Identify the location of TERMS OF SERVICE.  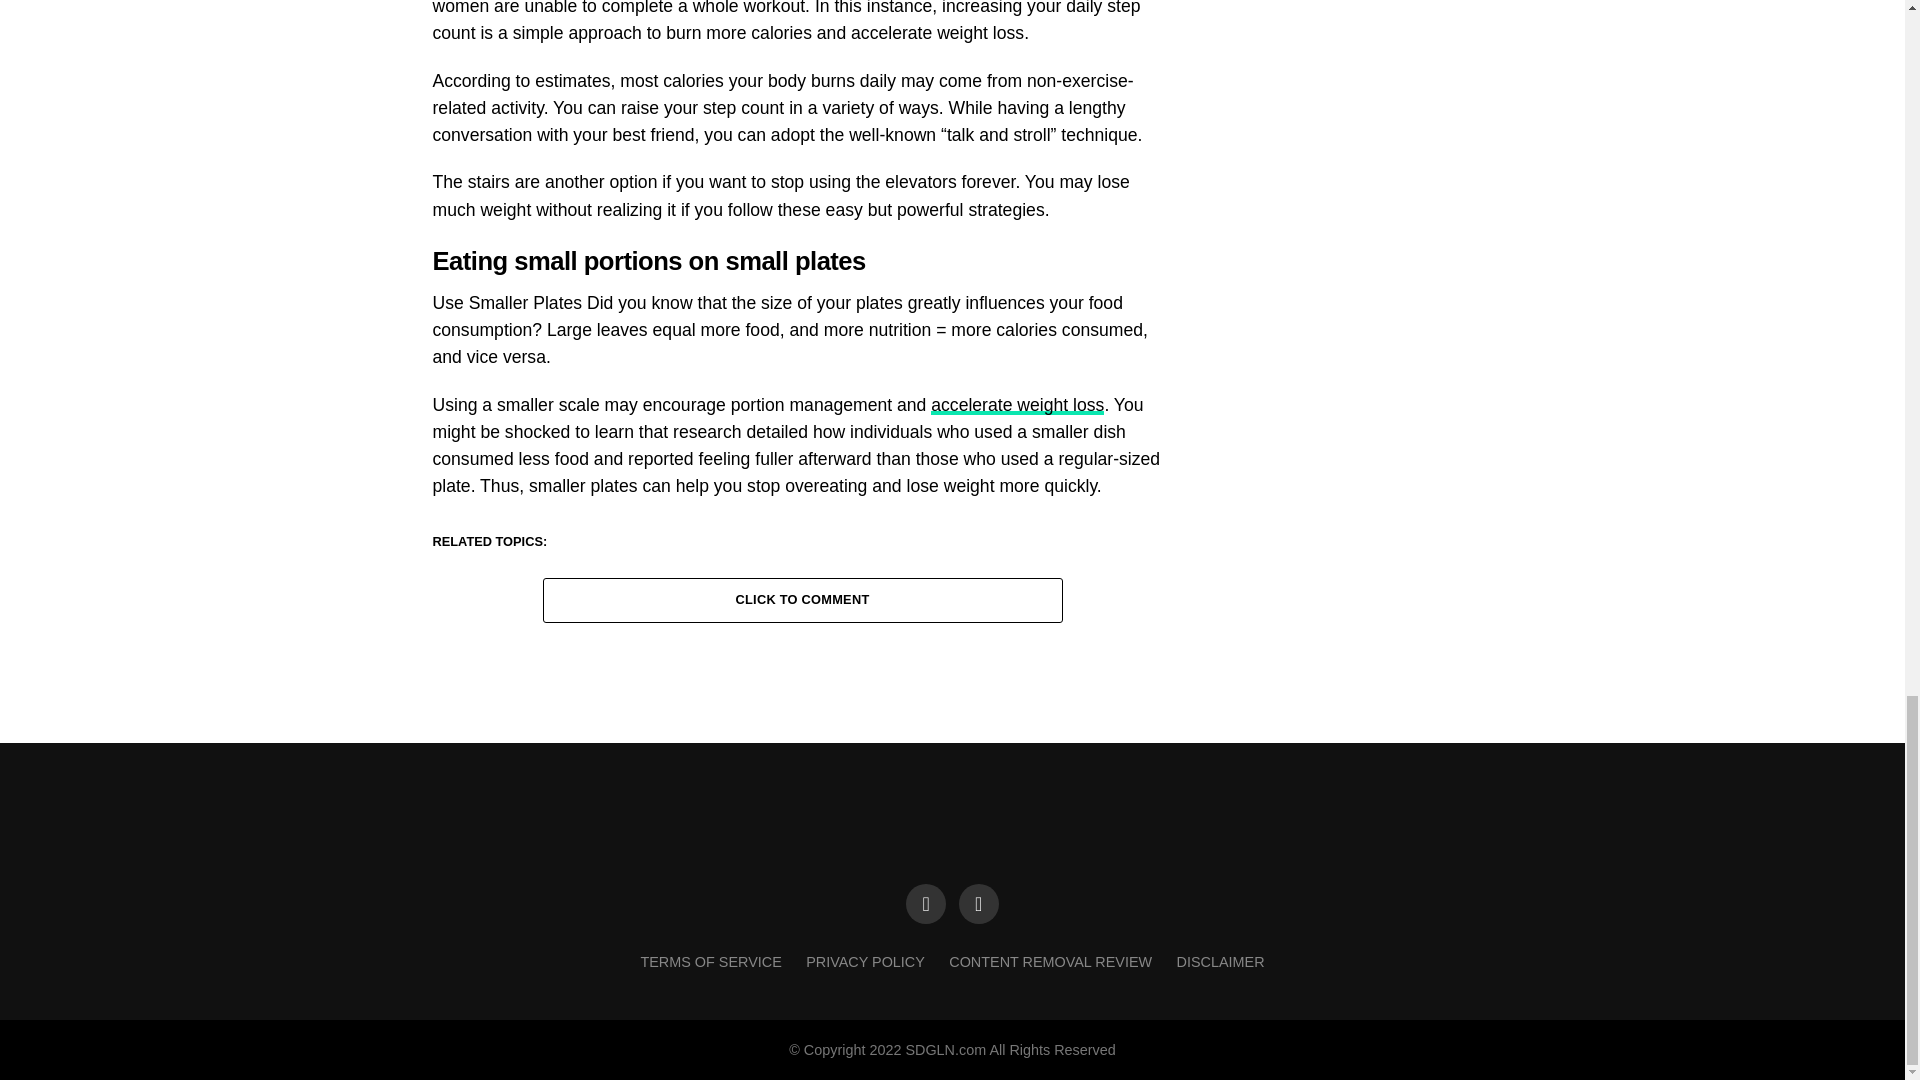
(710, 961).